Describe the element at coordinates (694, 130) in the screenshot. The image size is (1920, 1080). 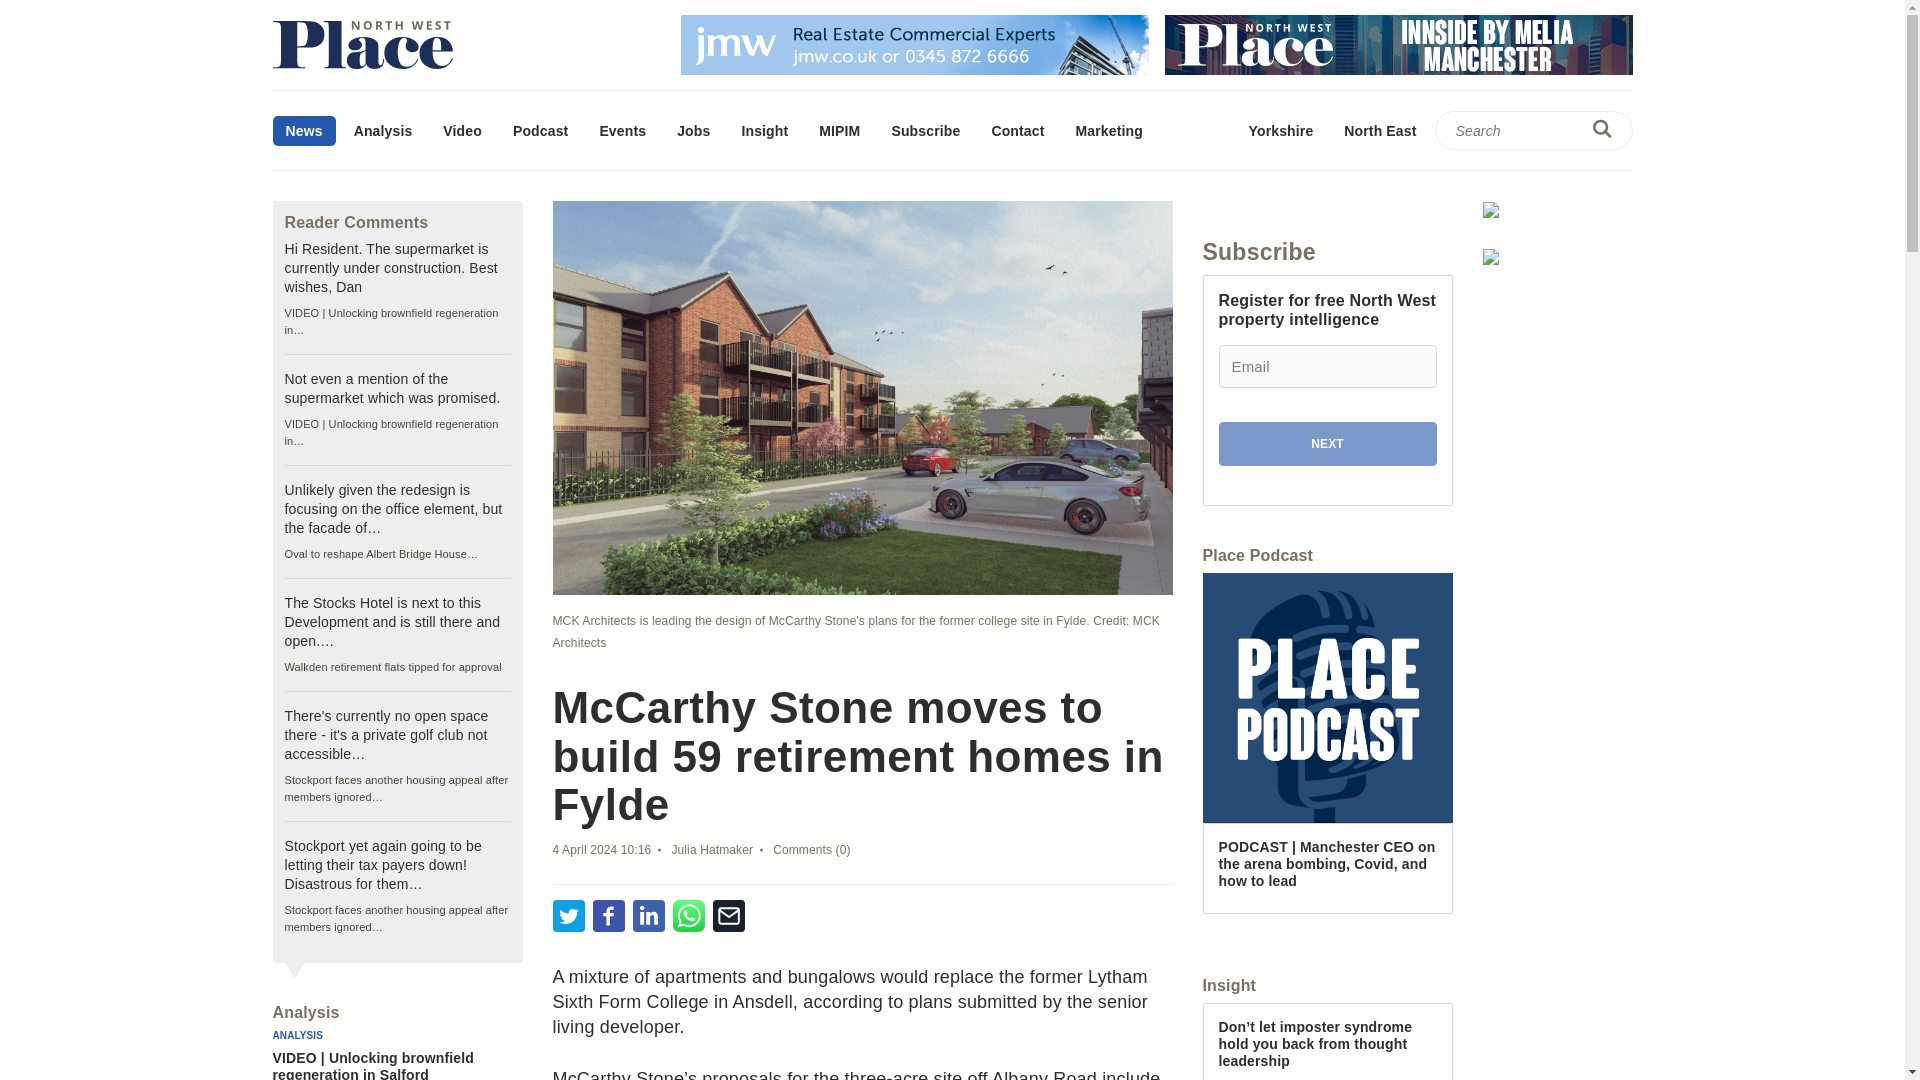
I see `Jobs` at that location.